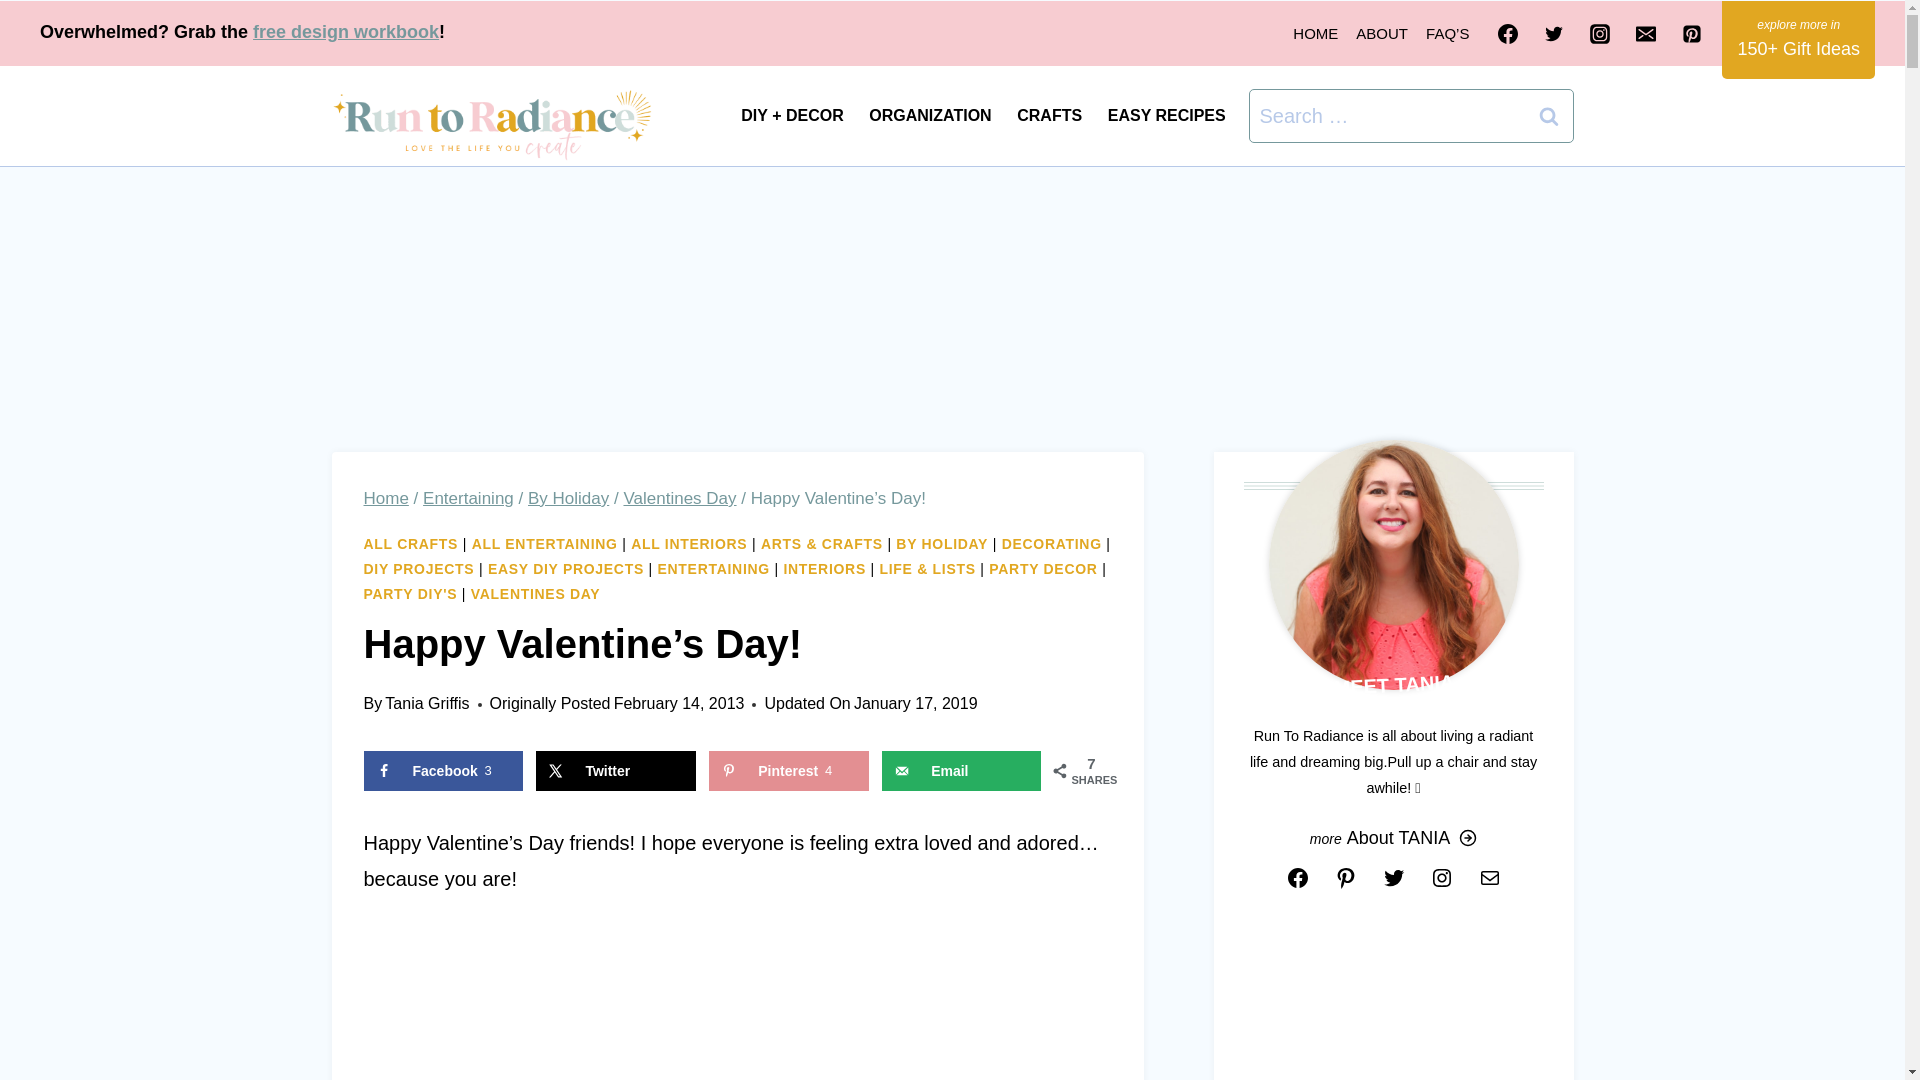 Image resolution: width=1920 pixels, height=1080 pixels. What do you see at coordinates (788, 770) in the screenshot?
I see `Save to Pinterest` at bounding box center [788, 770].